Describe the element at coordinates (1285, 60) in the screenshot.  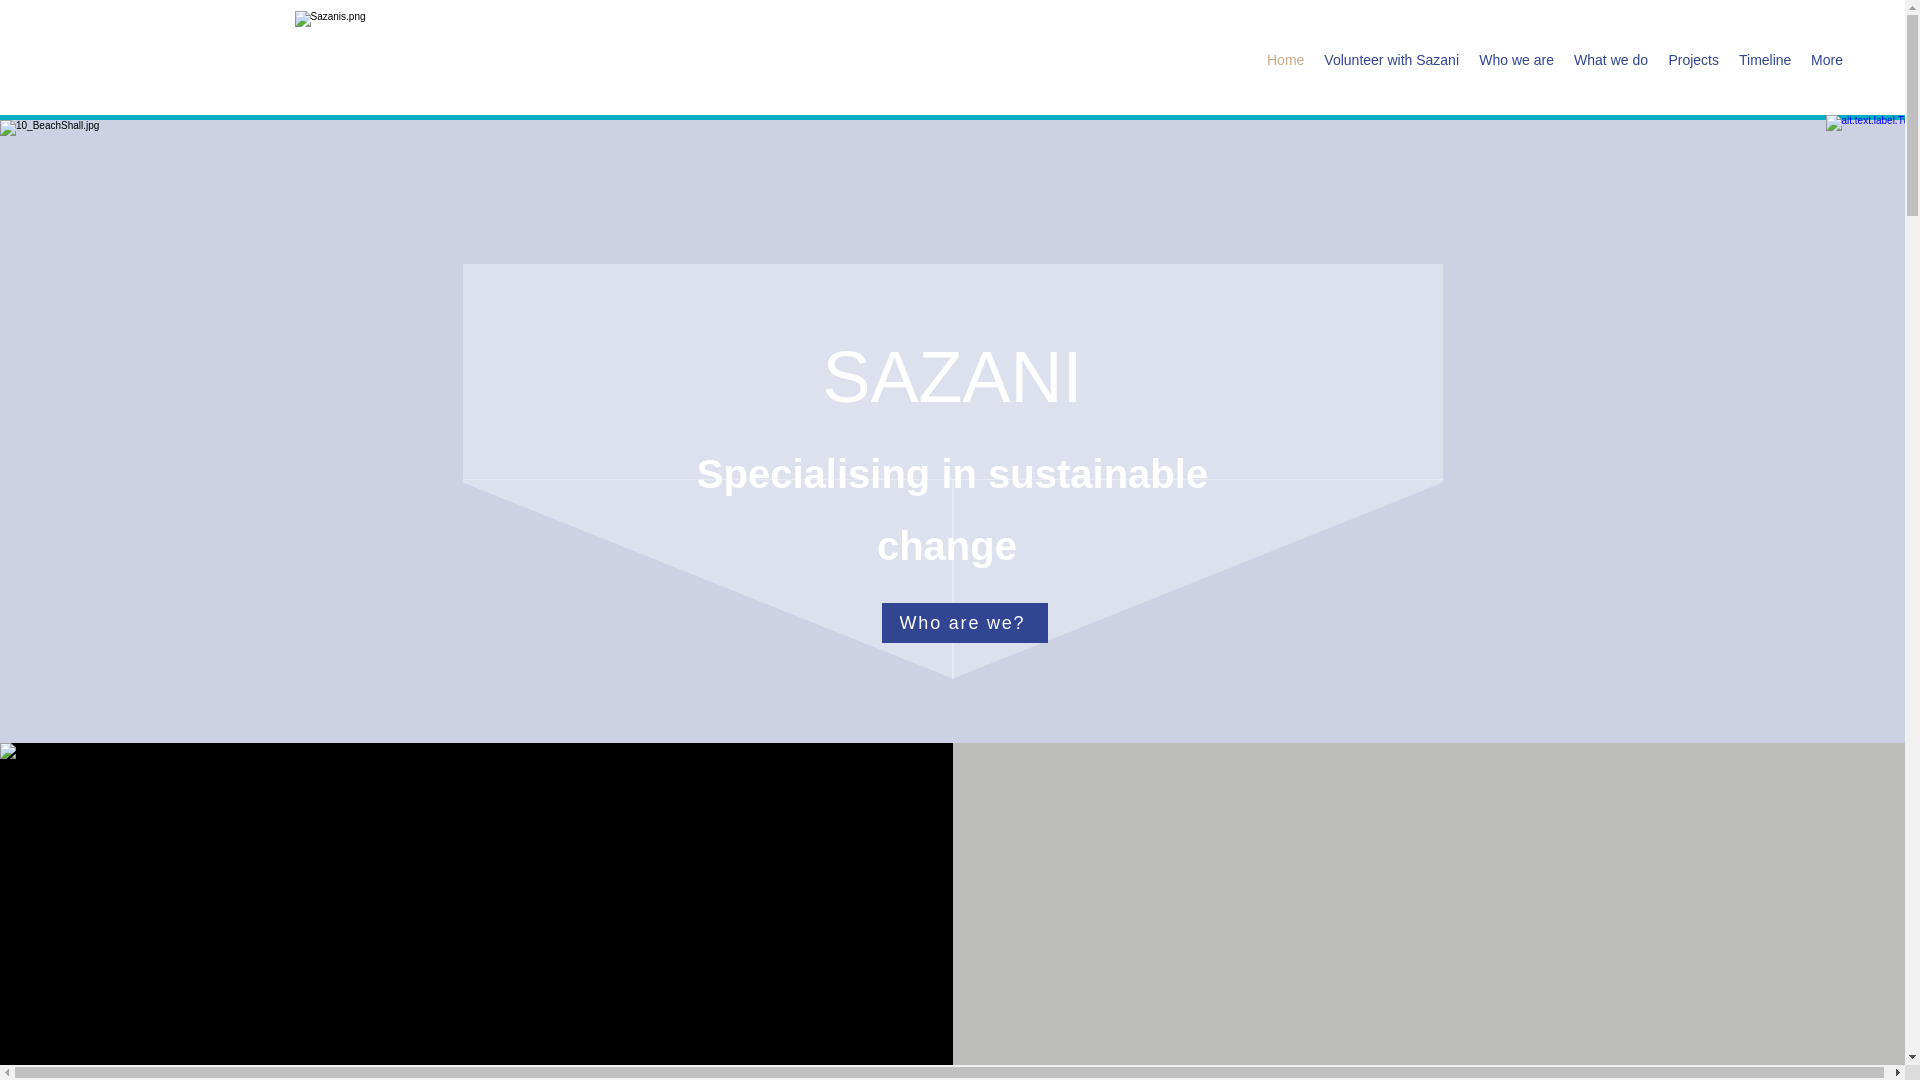
I see `Home` at that location.